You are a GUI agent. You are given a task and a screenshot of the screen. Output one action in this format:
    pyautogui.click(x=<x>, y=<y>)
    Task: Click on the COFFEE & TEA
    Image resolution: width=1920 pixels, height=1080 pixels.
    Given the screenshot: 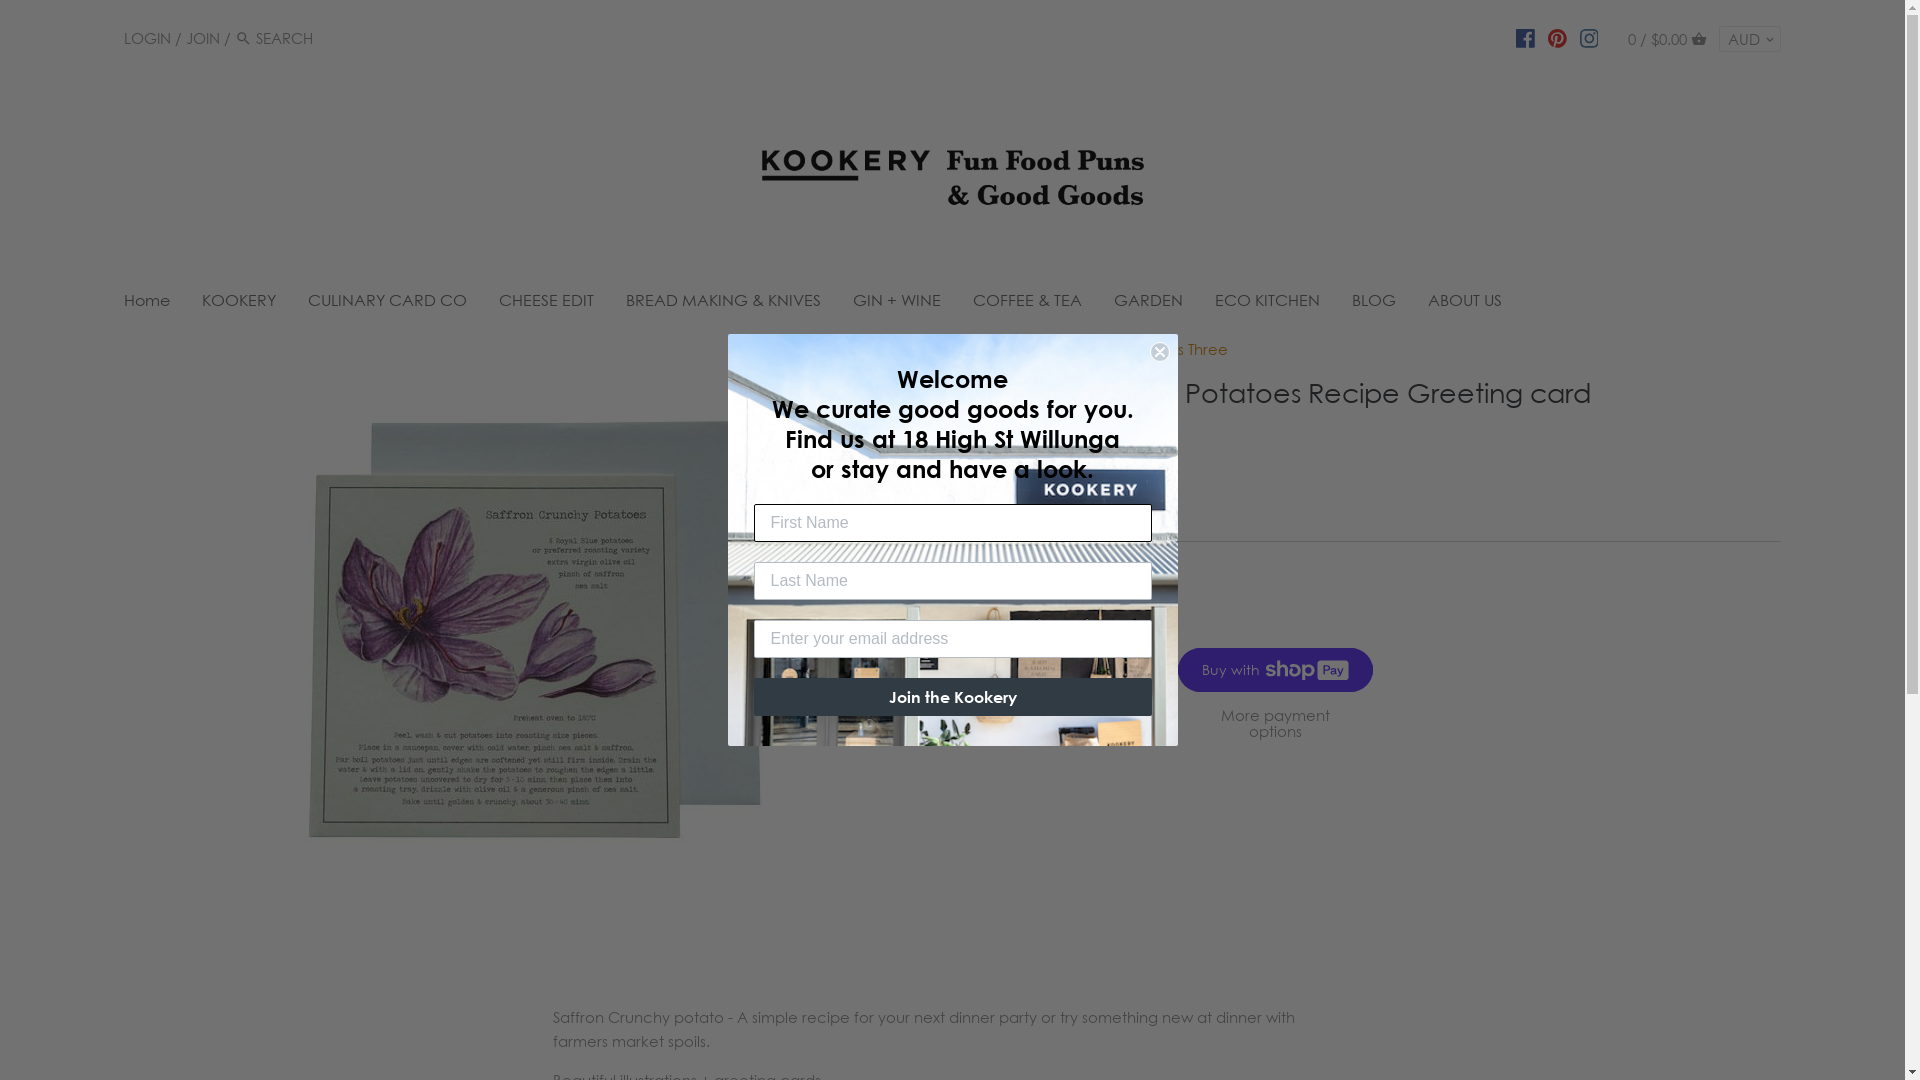 What is the action you would take?
    pyautogui.click(x=1028, y=304)
    